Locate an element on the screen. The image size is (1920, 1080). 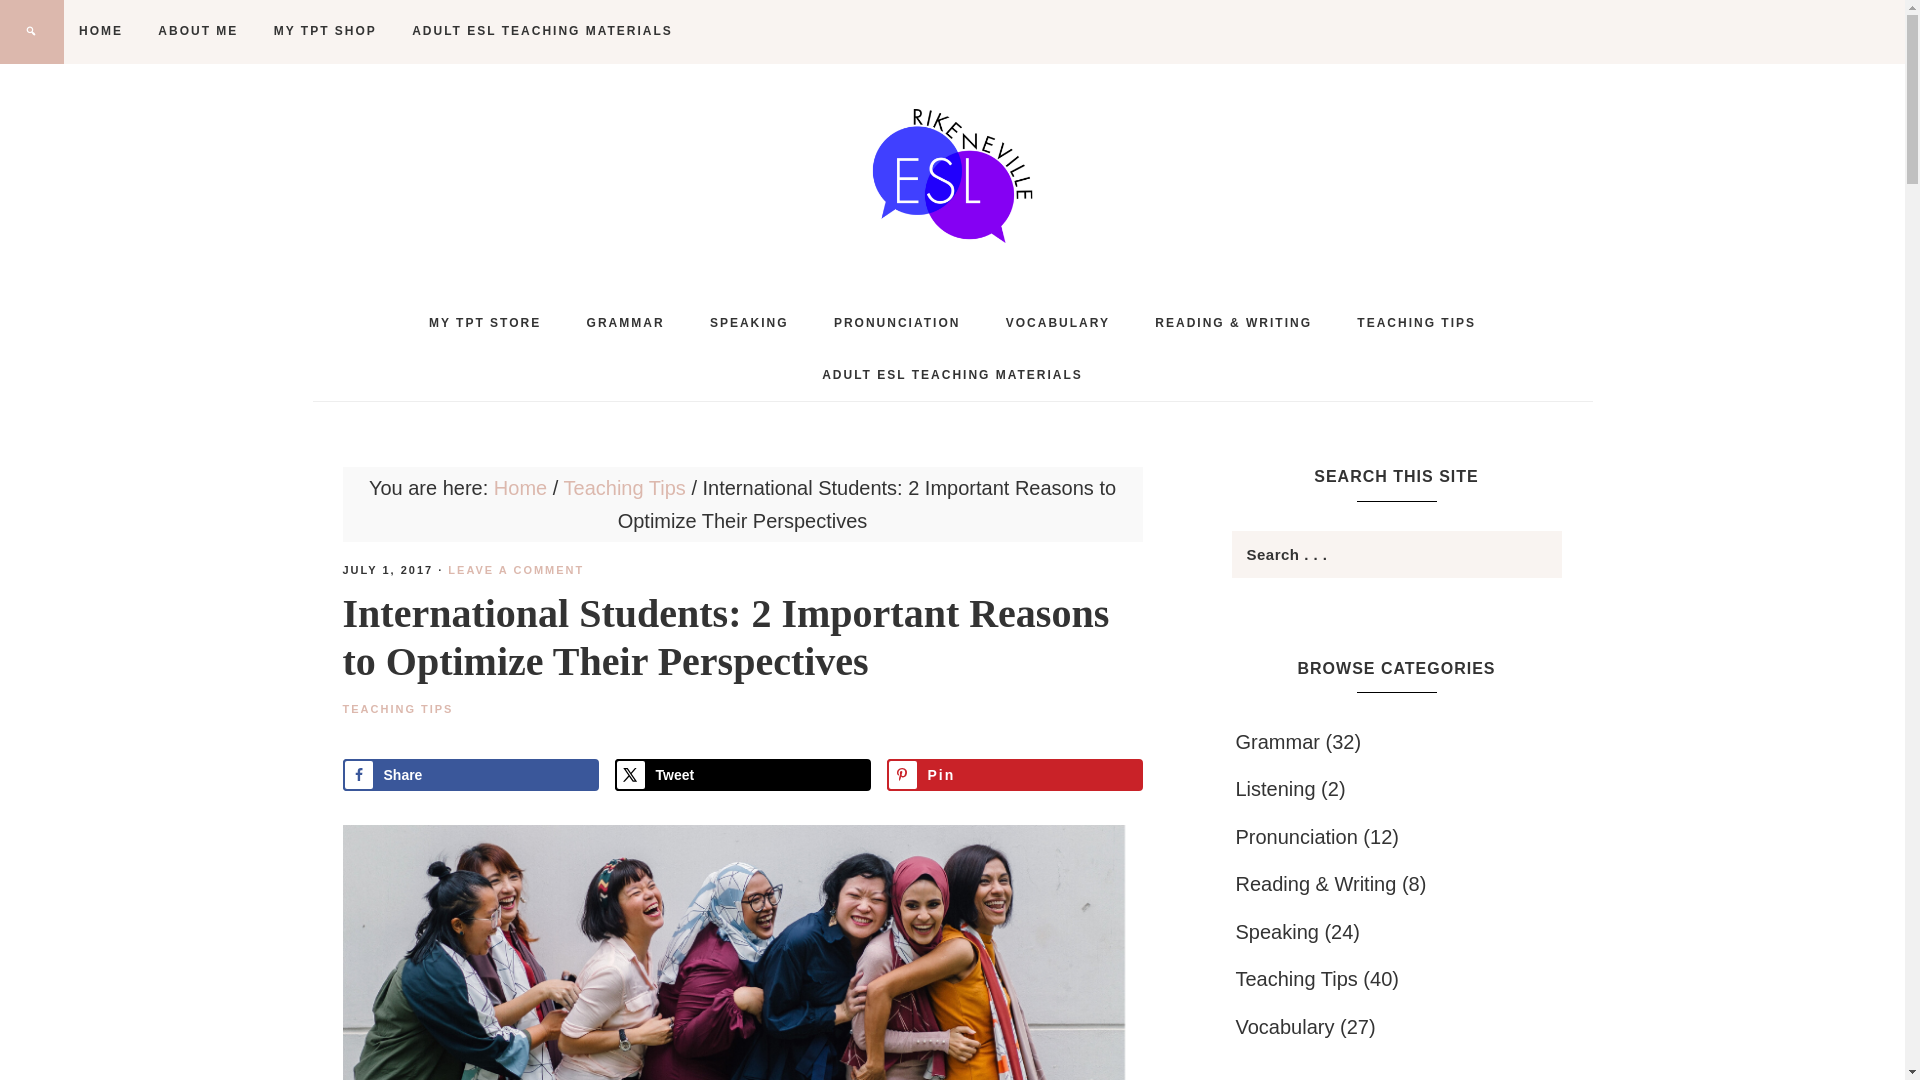
ABOUT ME is located at coordinates (198, 30).